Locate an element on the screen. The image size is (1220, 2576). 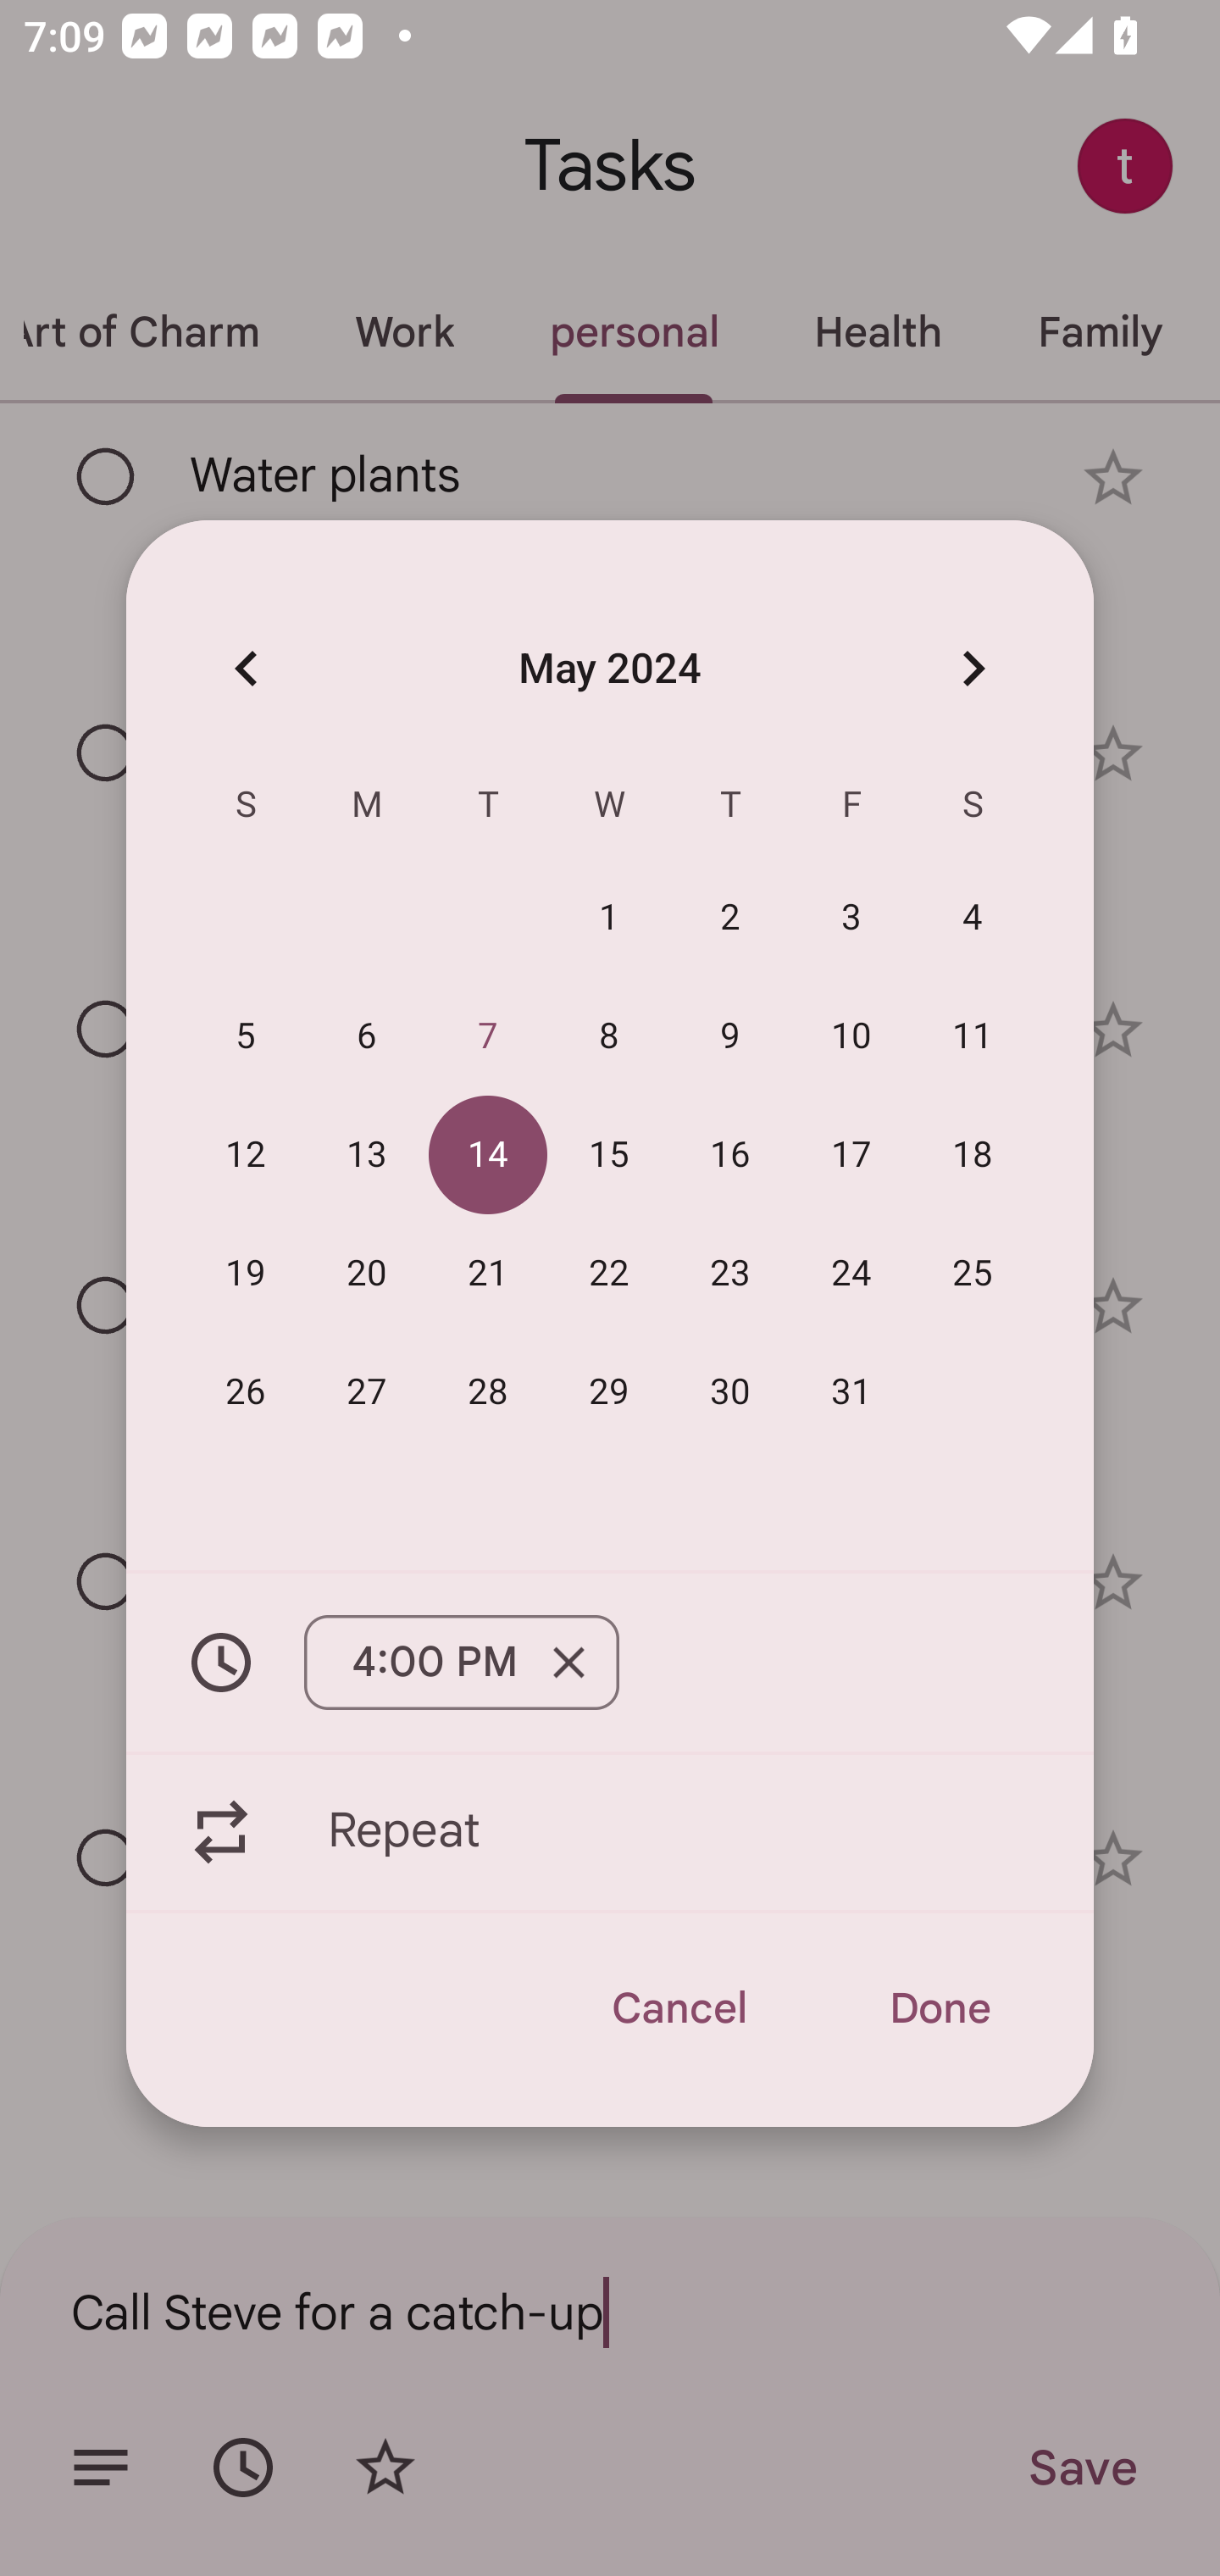
29 29 May 2024 is located at coordinates (609, 1391).